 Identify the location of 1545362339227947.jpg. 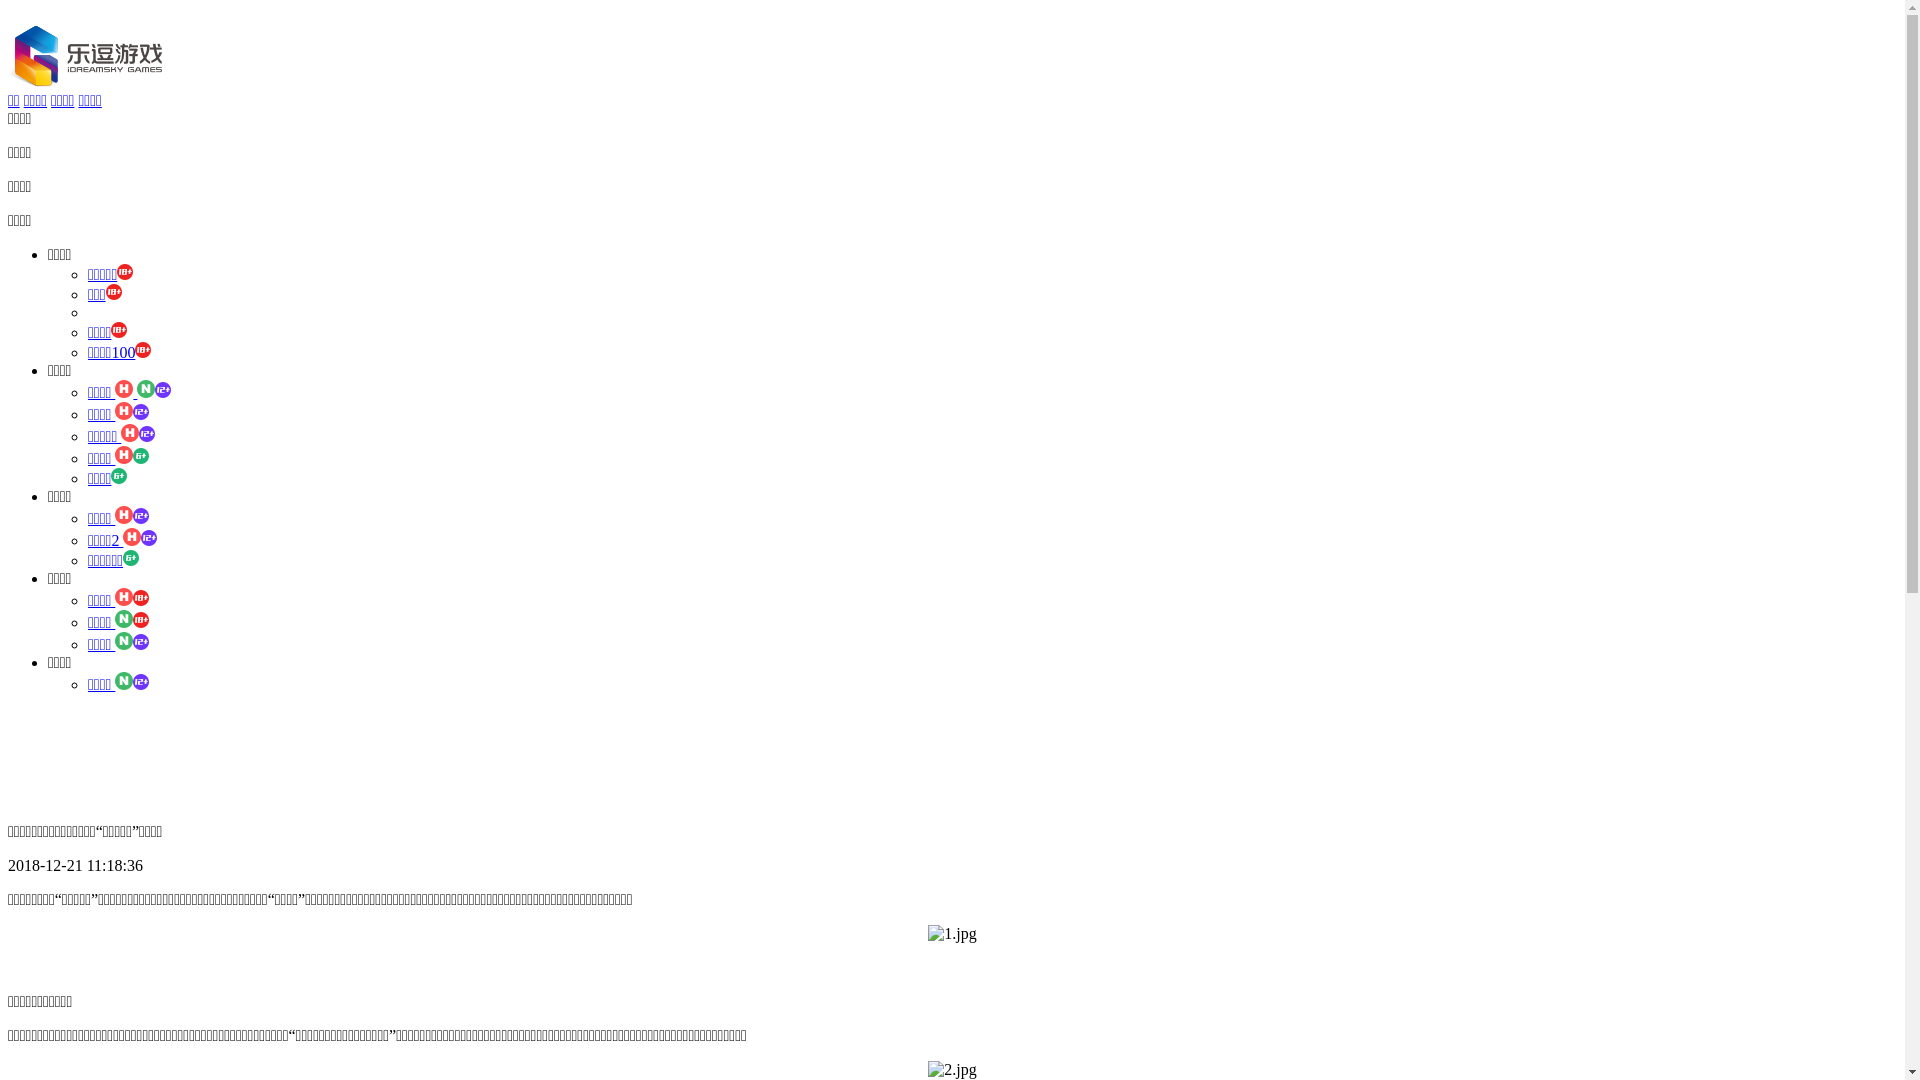
(952, 934).